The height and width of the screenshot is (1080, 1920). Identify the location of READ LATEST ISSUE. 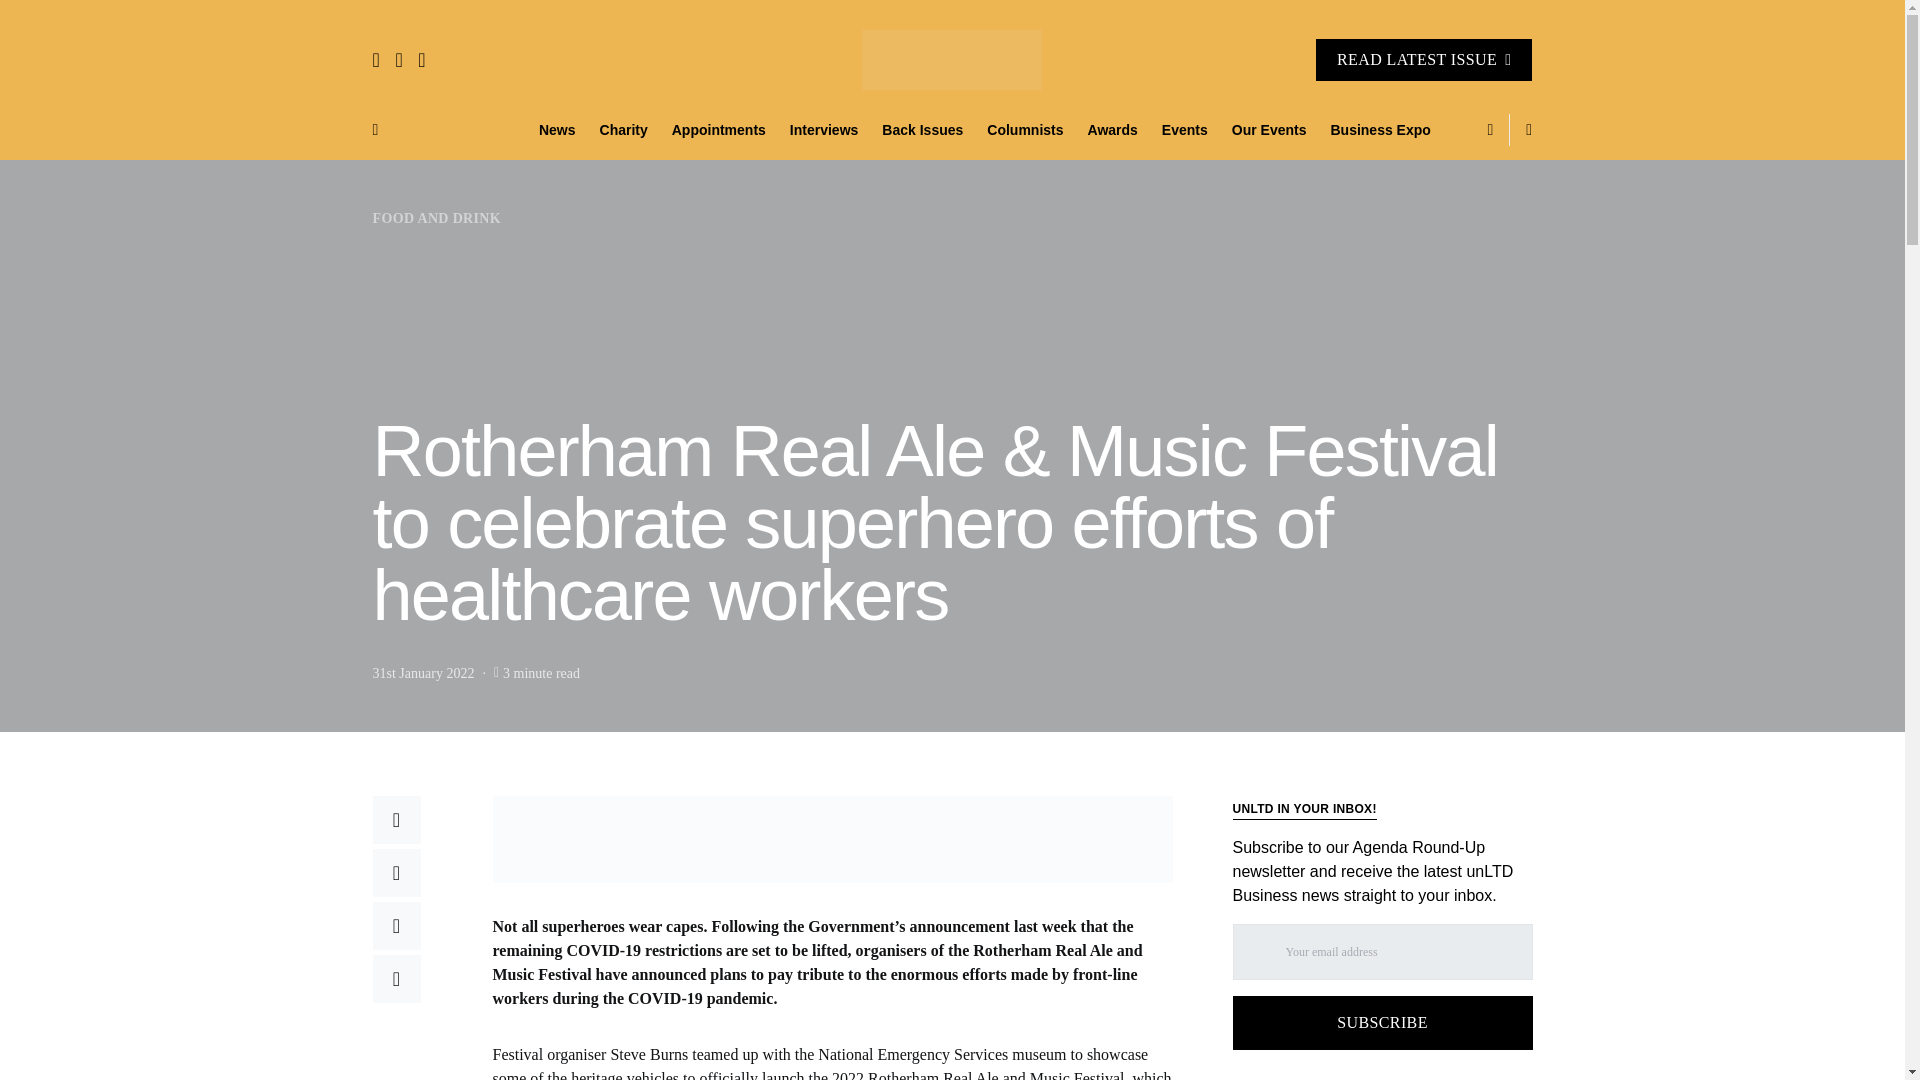
(1424, 60).